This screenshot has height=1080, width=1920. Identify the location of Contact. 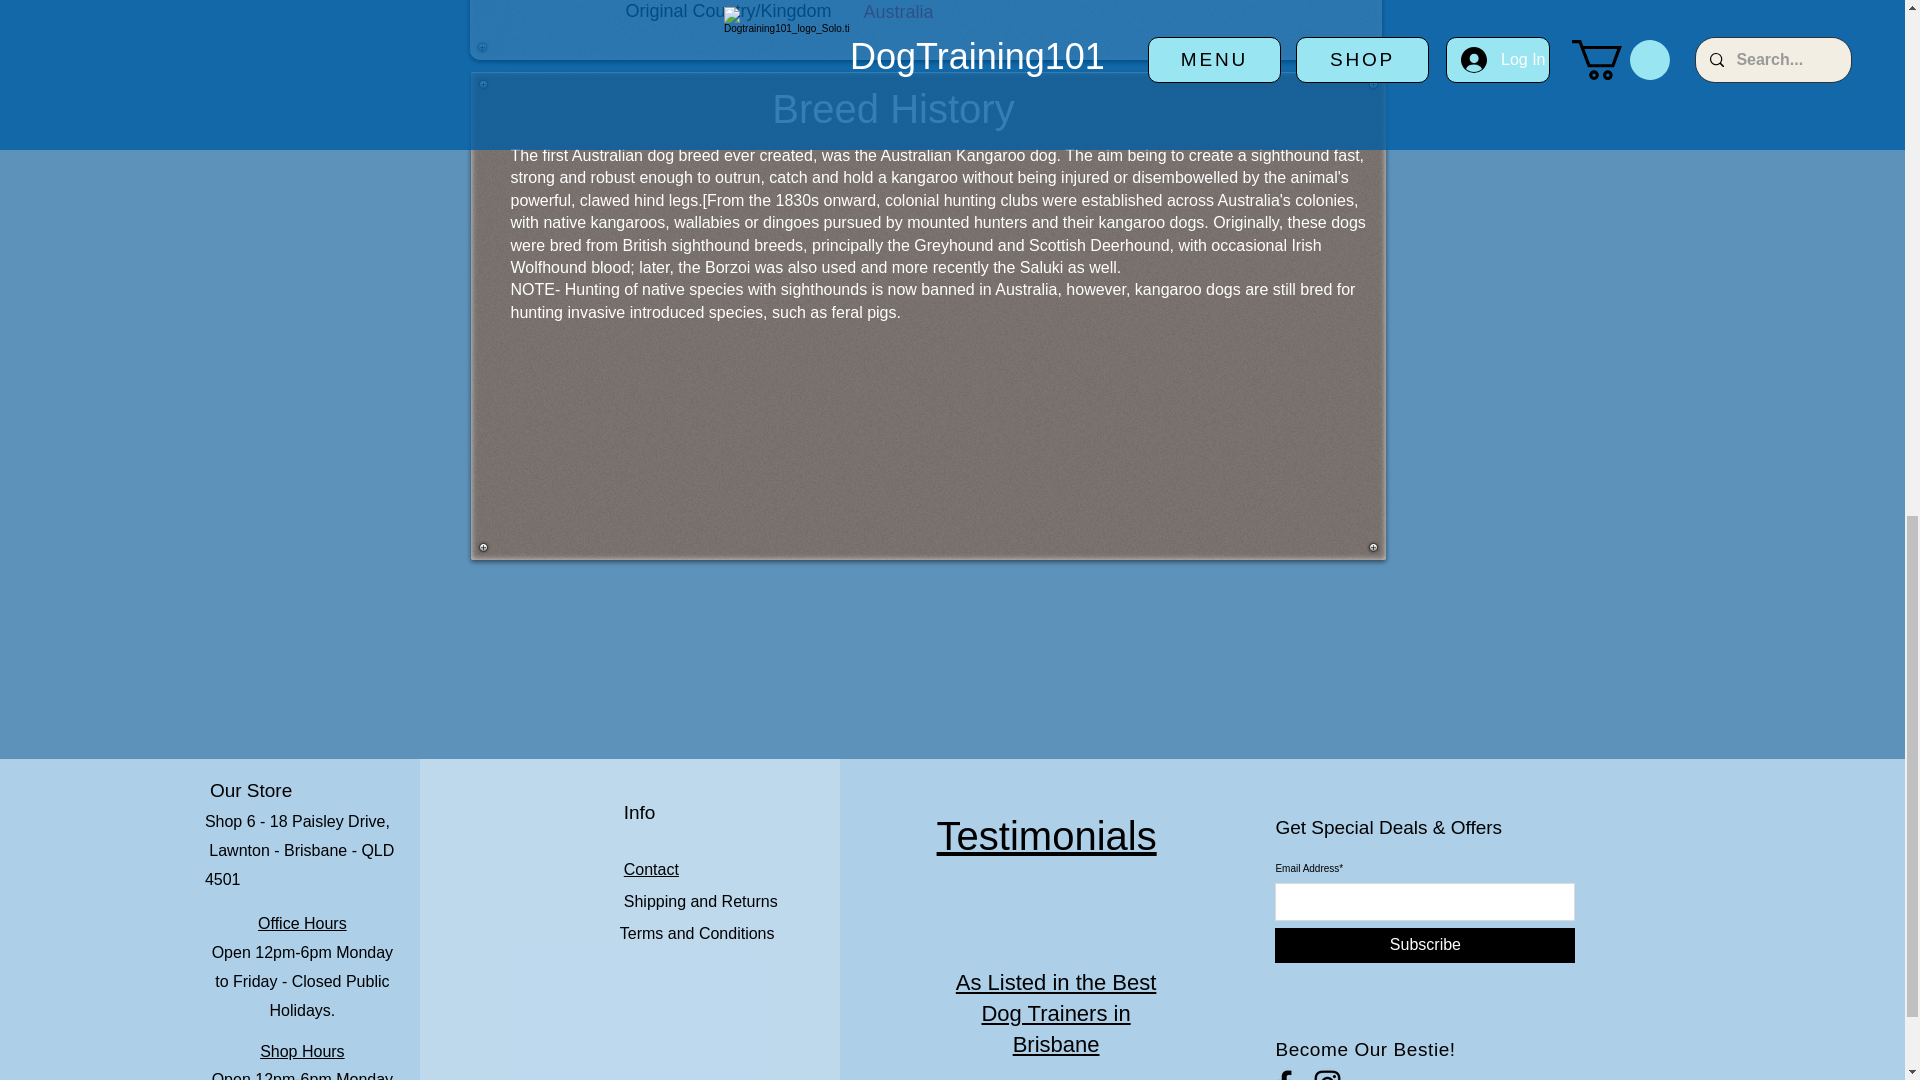
(652, 869).